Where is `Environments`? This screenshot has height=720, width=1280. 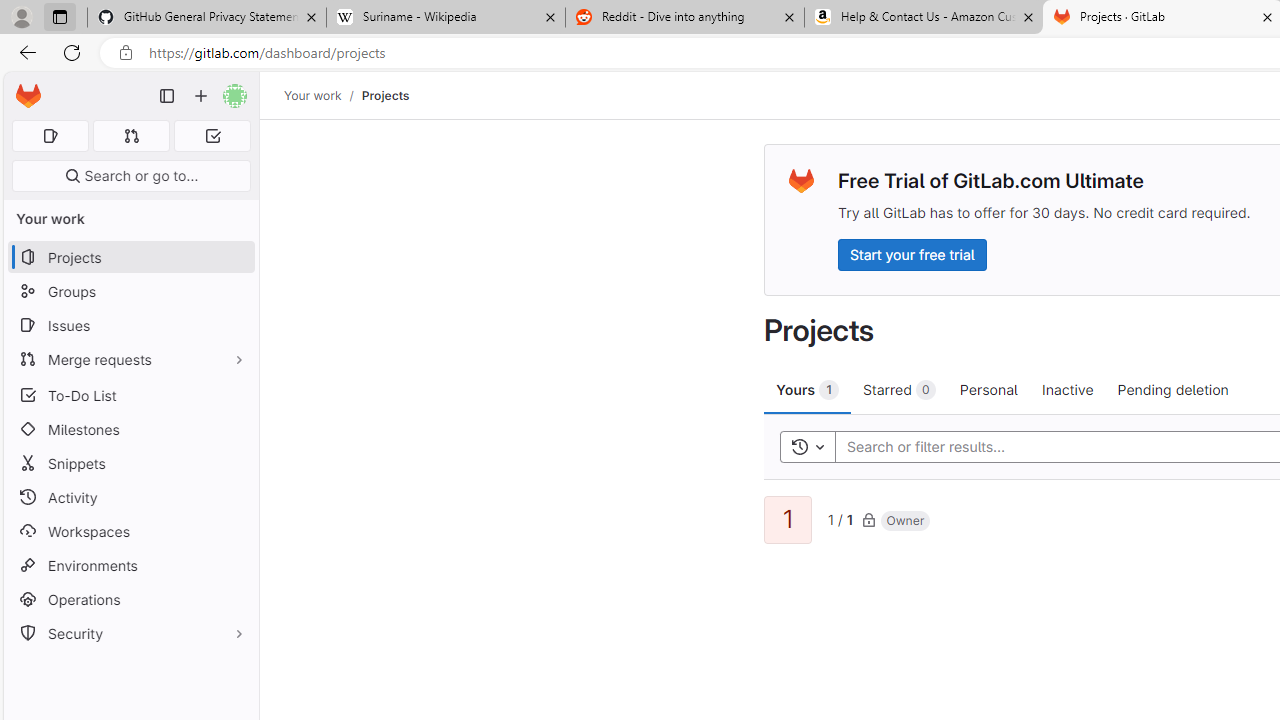 Environments is located at coordinates (130, 564).